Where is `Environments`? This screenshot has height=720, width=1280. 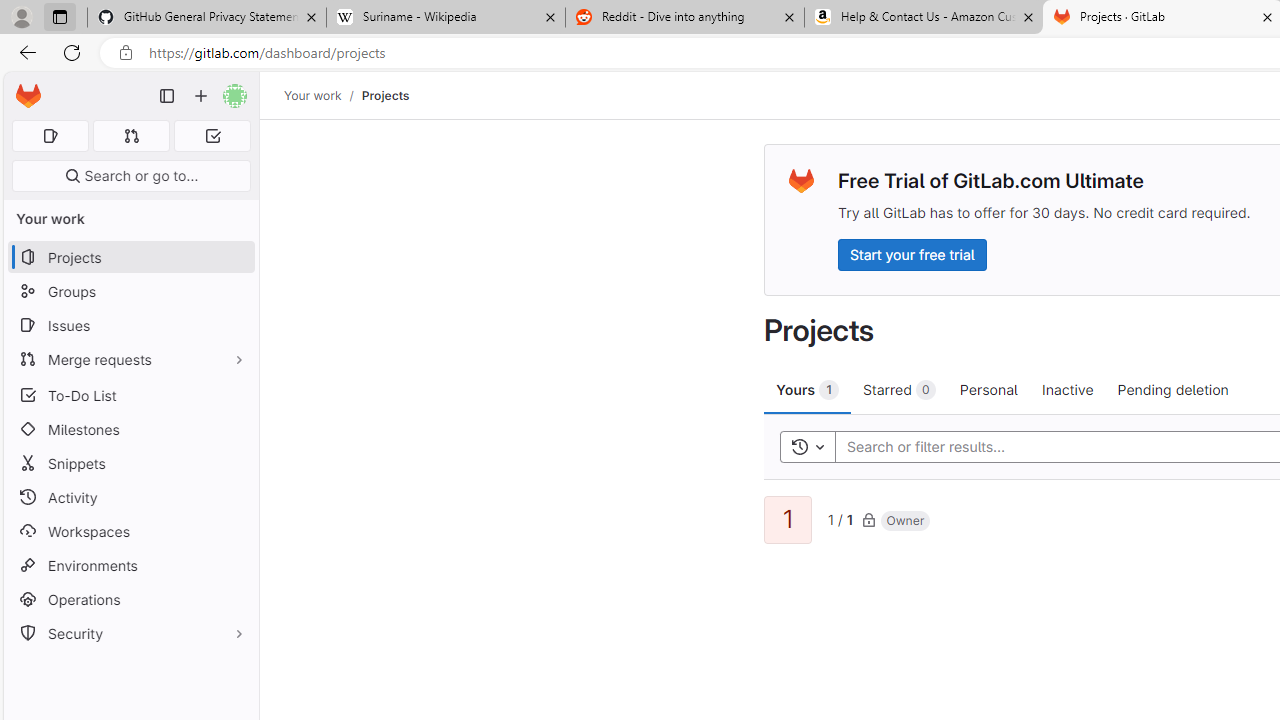 Environments is located at coordinates (130, 564).